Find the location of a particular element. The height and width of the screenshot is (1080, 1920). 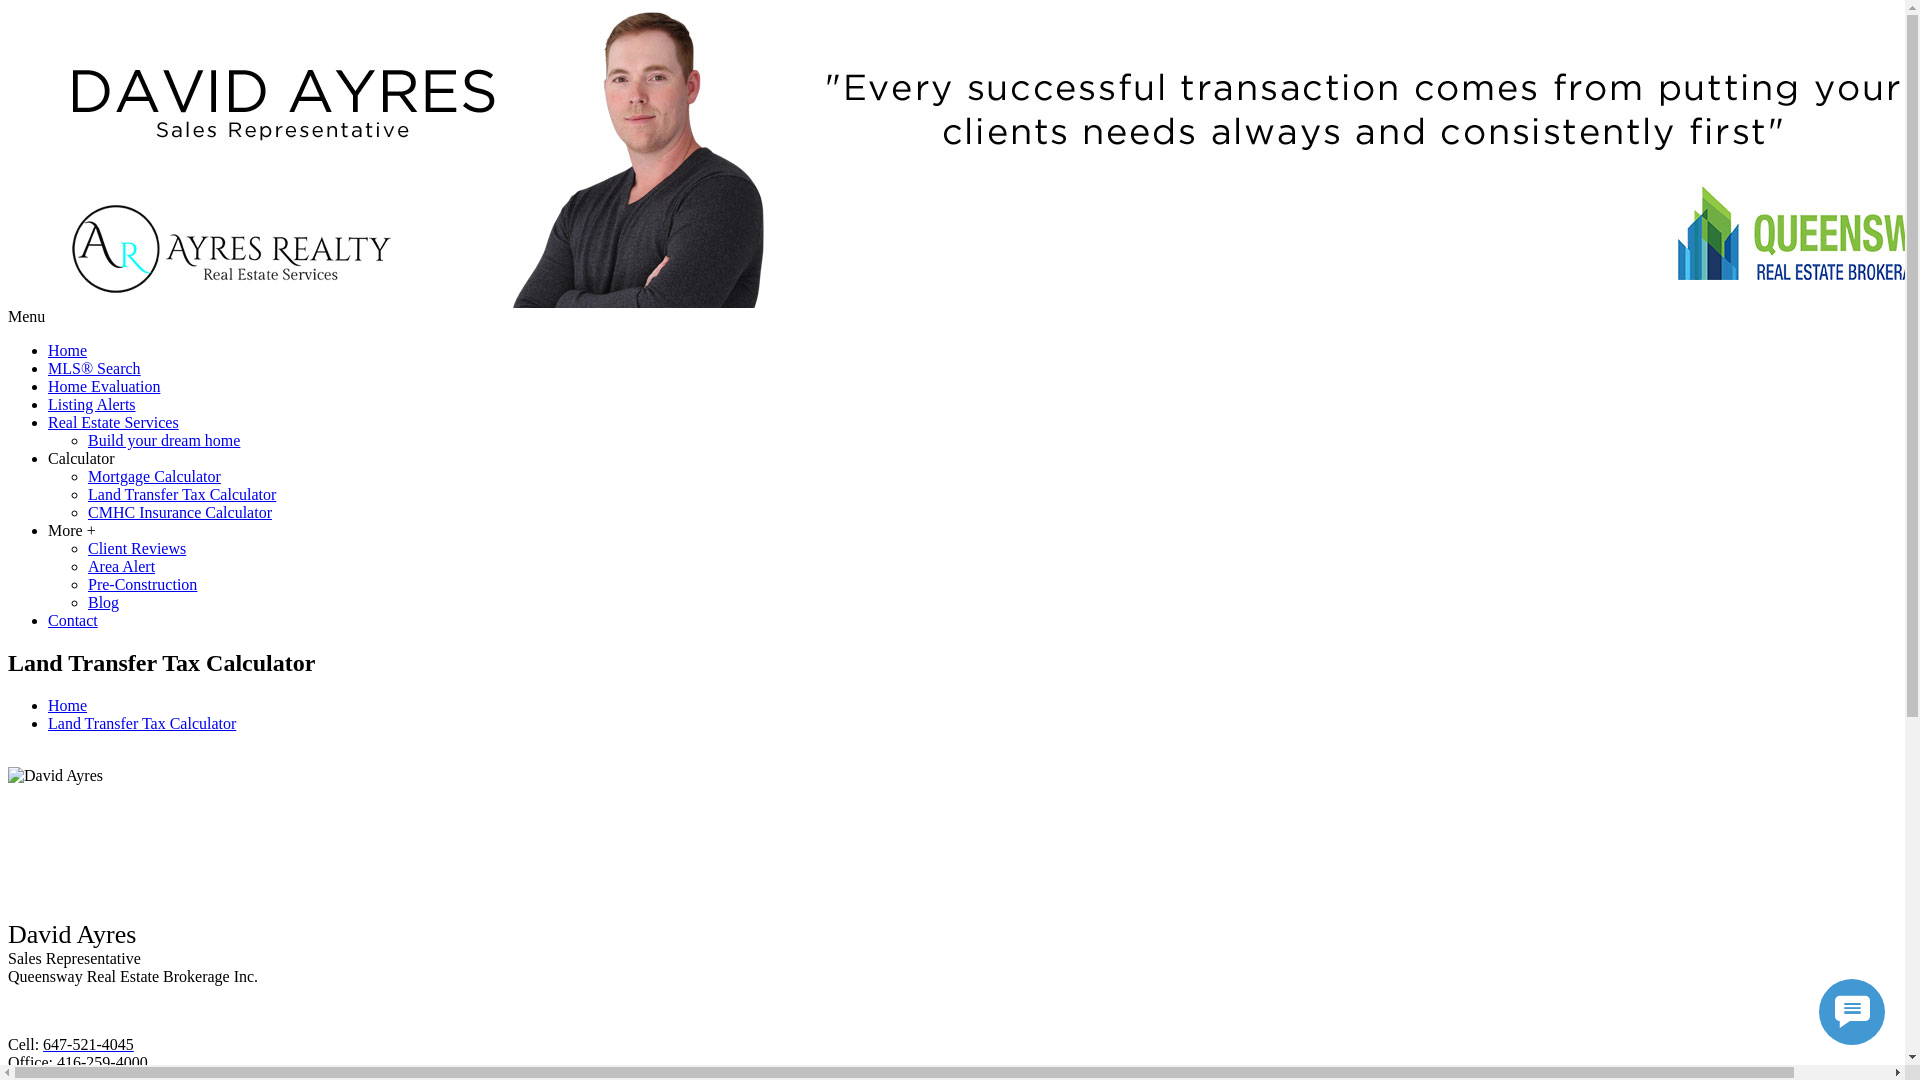

Build your dream home is located at coordinates (164, 440).